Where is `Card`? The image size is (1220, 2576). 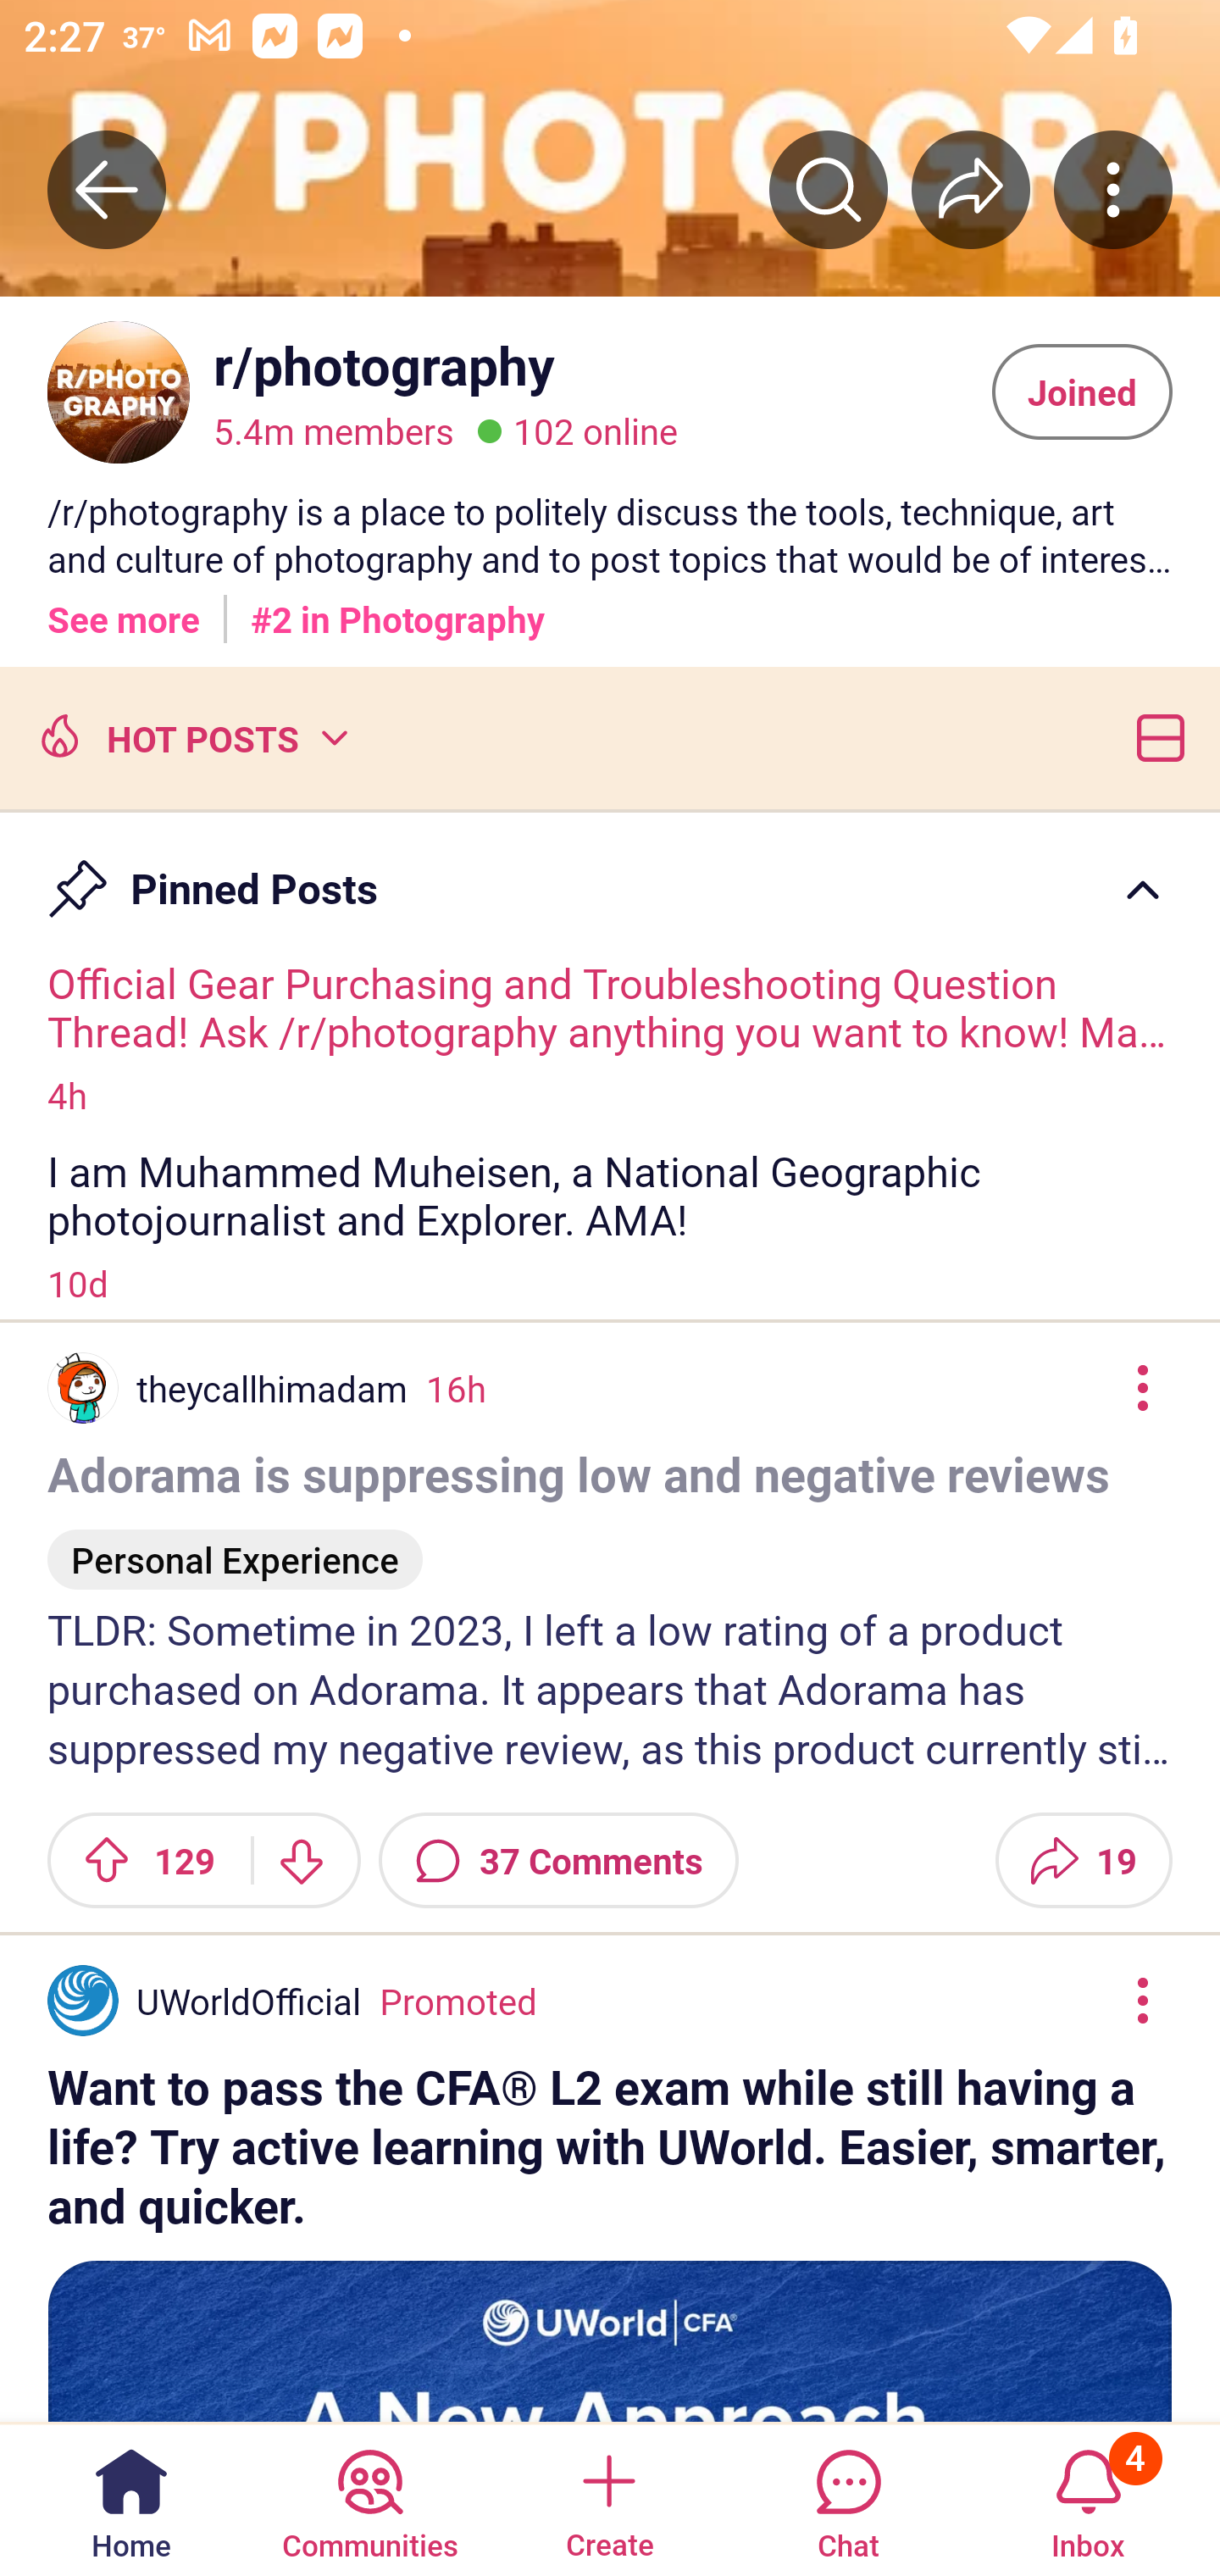
Card is located at coordinates (1154, 736).